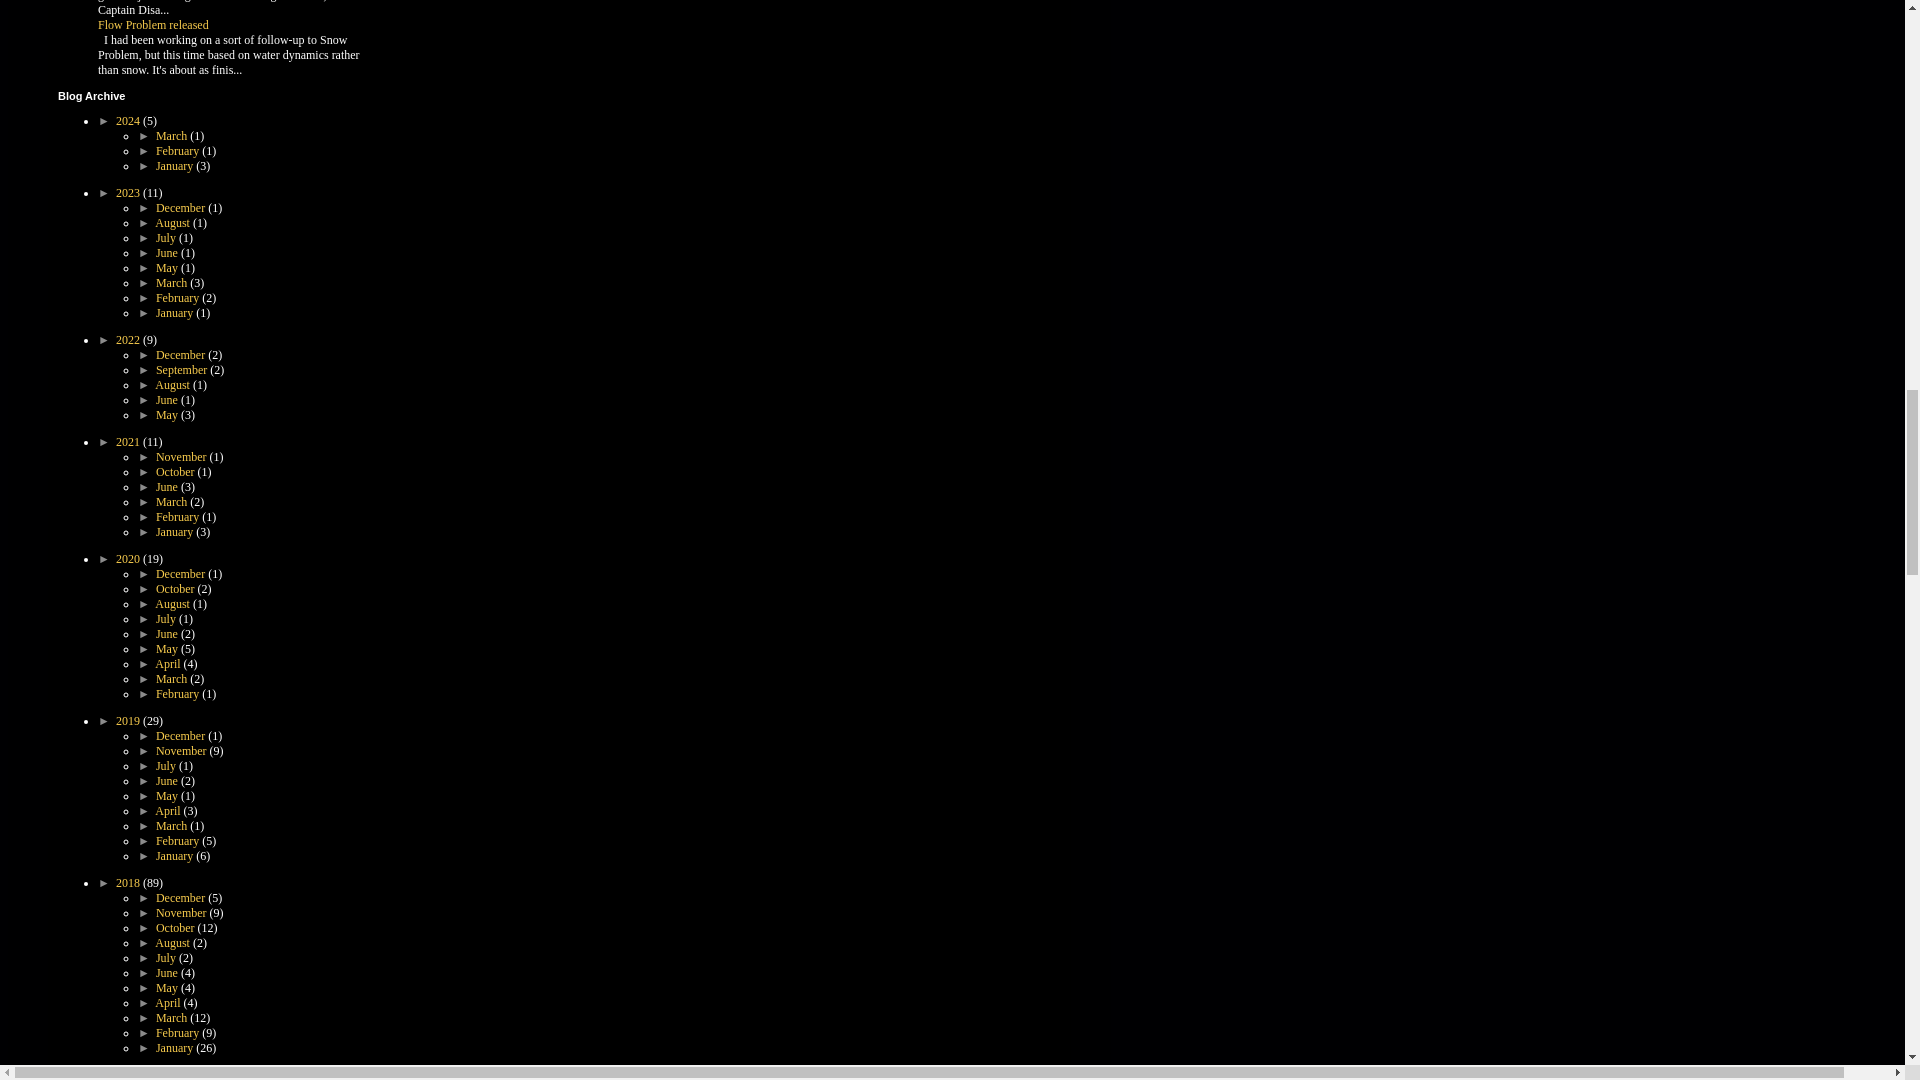 This screenshot has width=1920, height=1080. Describe the element at coordinates (153, 25) in the screenshot. I see `Flow Problem released` at that location.